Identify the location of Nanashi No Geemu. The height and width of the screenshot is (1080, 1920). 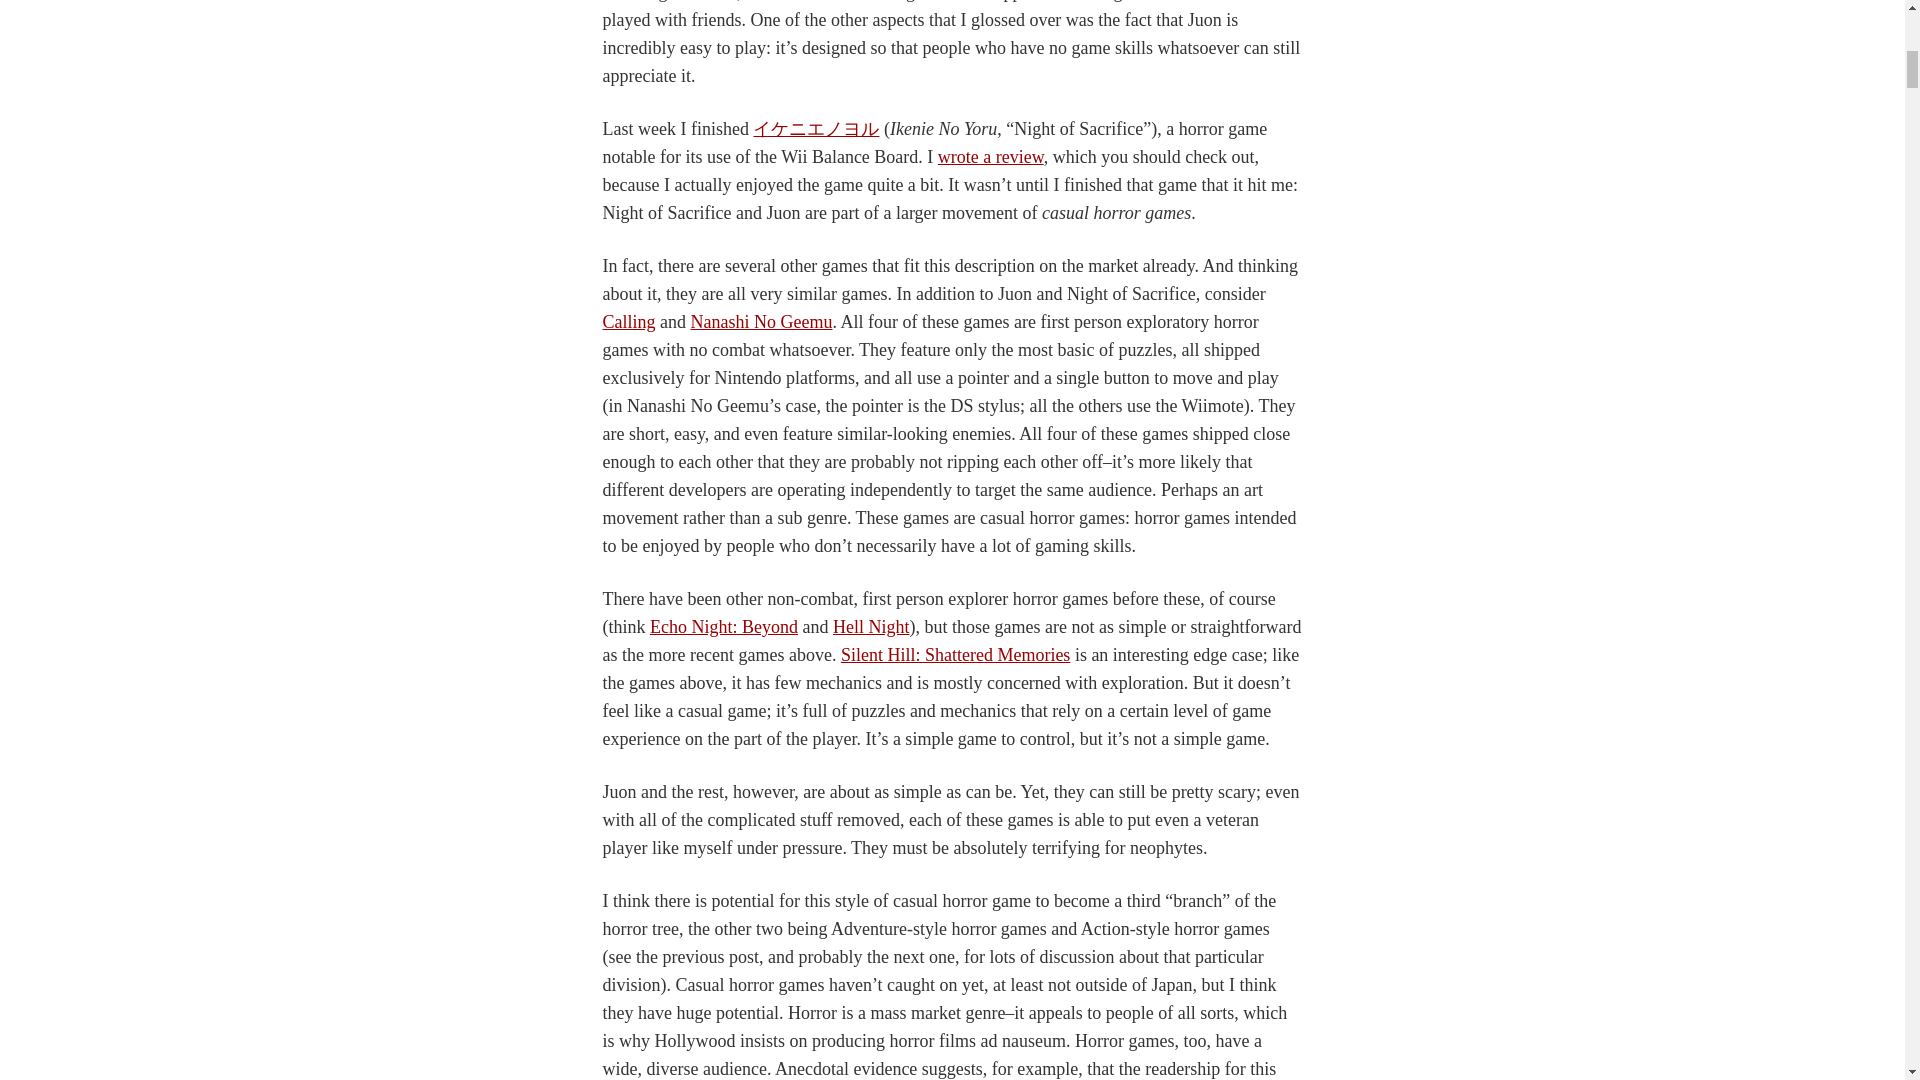
(760, 322).